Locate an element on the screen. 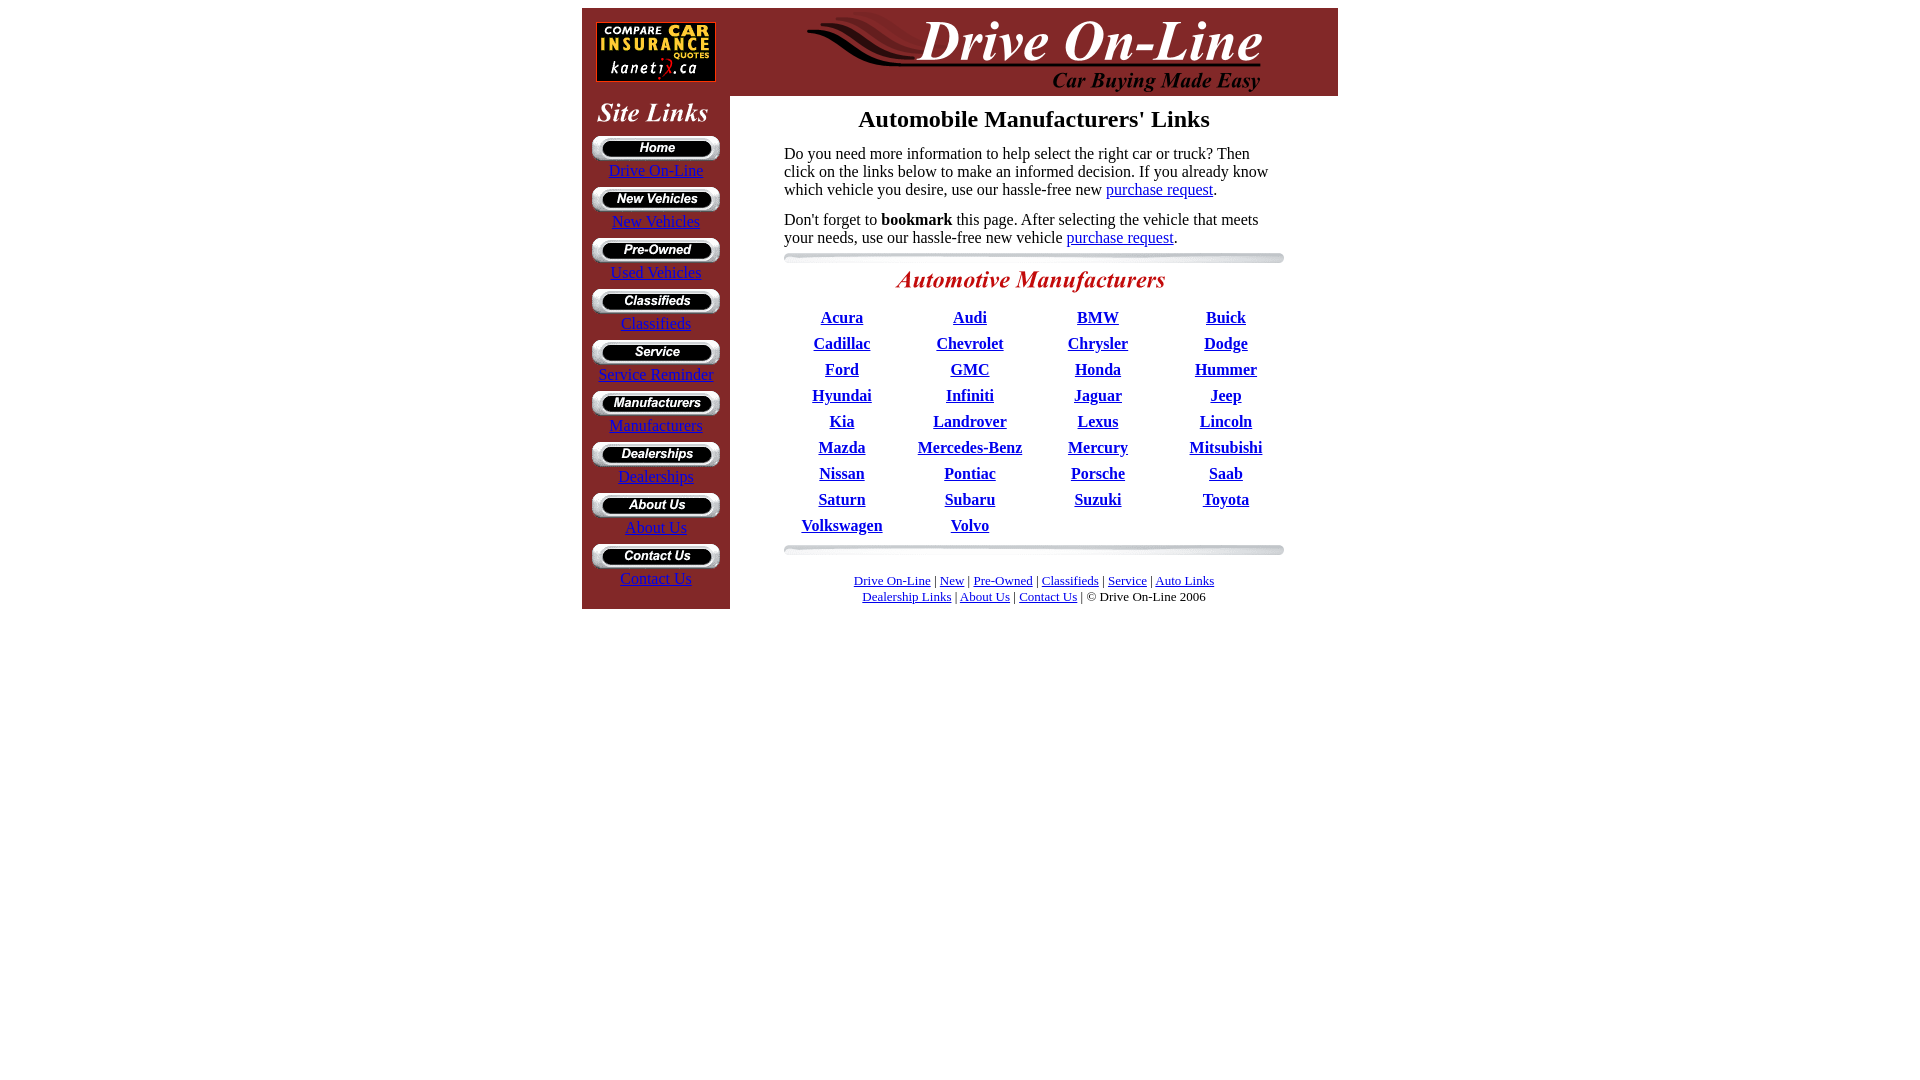 This screenshot has height=1080, width=1920. Infiniti is located at coordinates (970, 394).